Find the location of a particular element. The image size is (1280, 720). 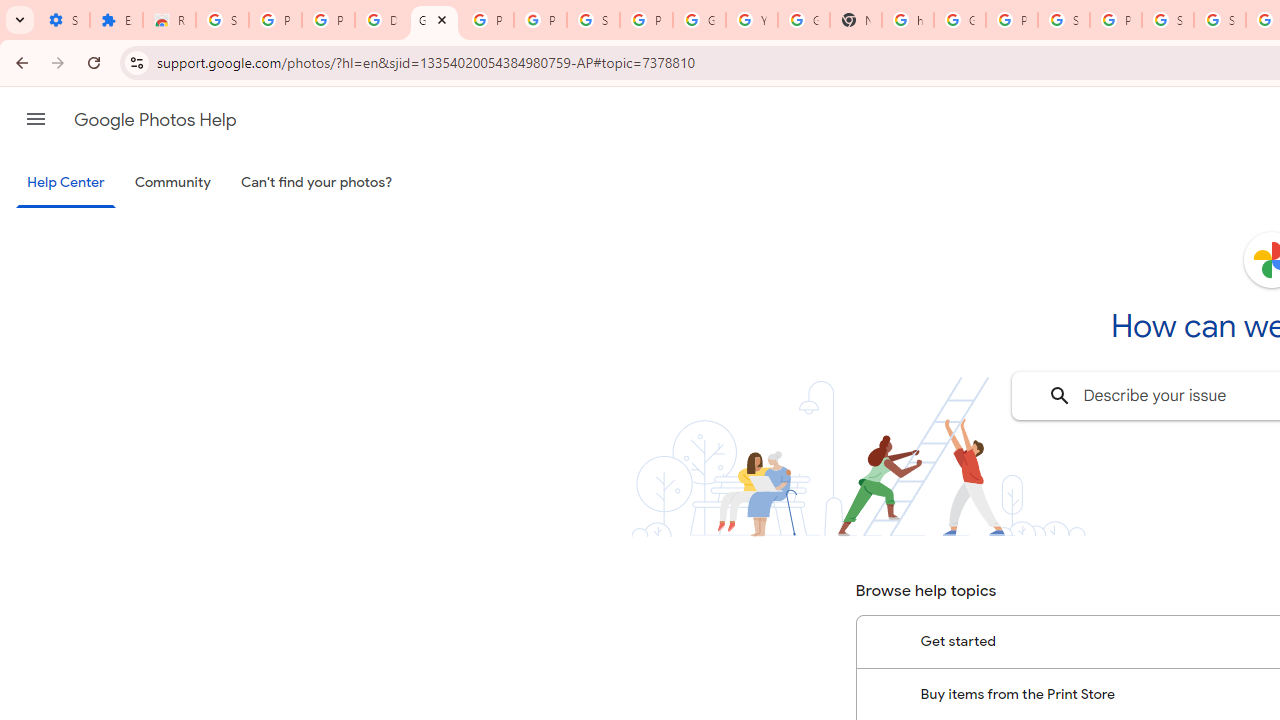

Google Photos Help is located at coordinates (434, 20).